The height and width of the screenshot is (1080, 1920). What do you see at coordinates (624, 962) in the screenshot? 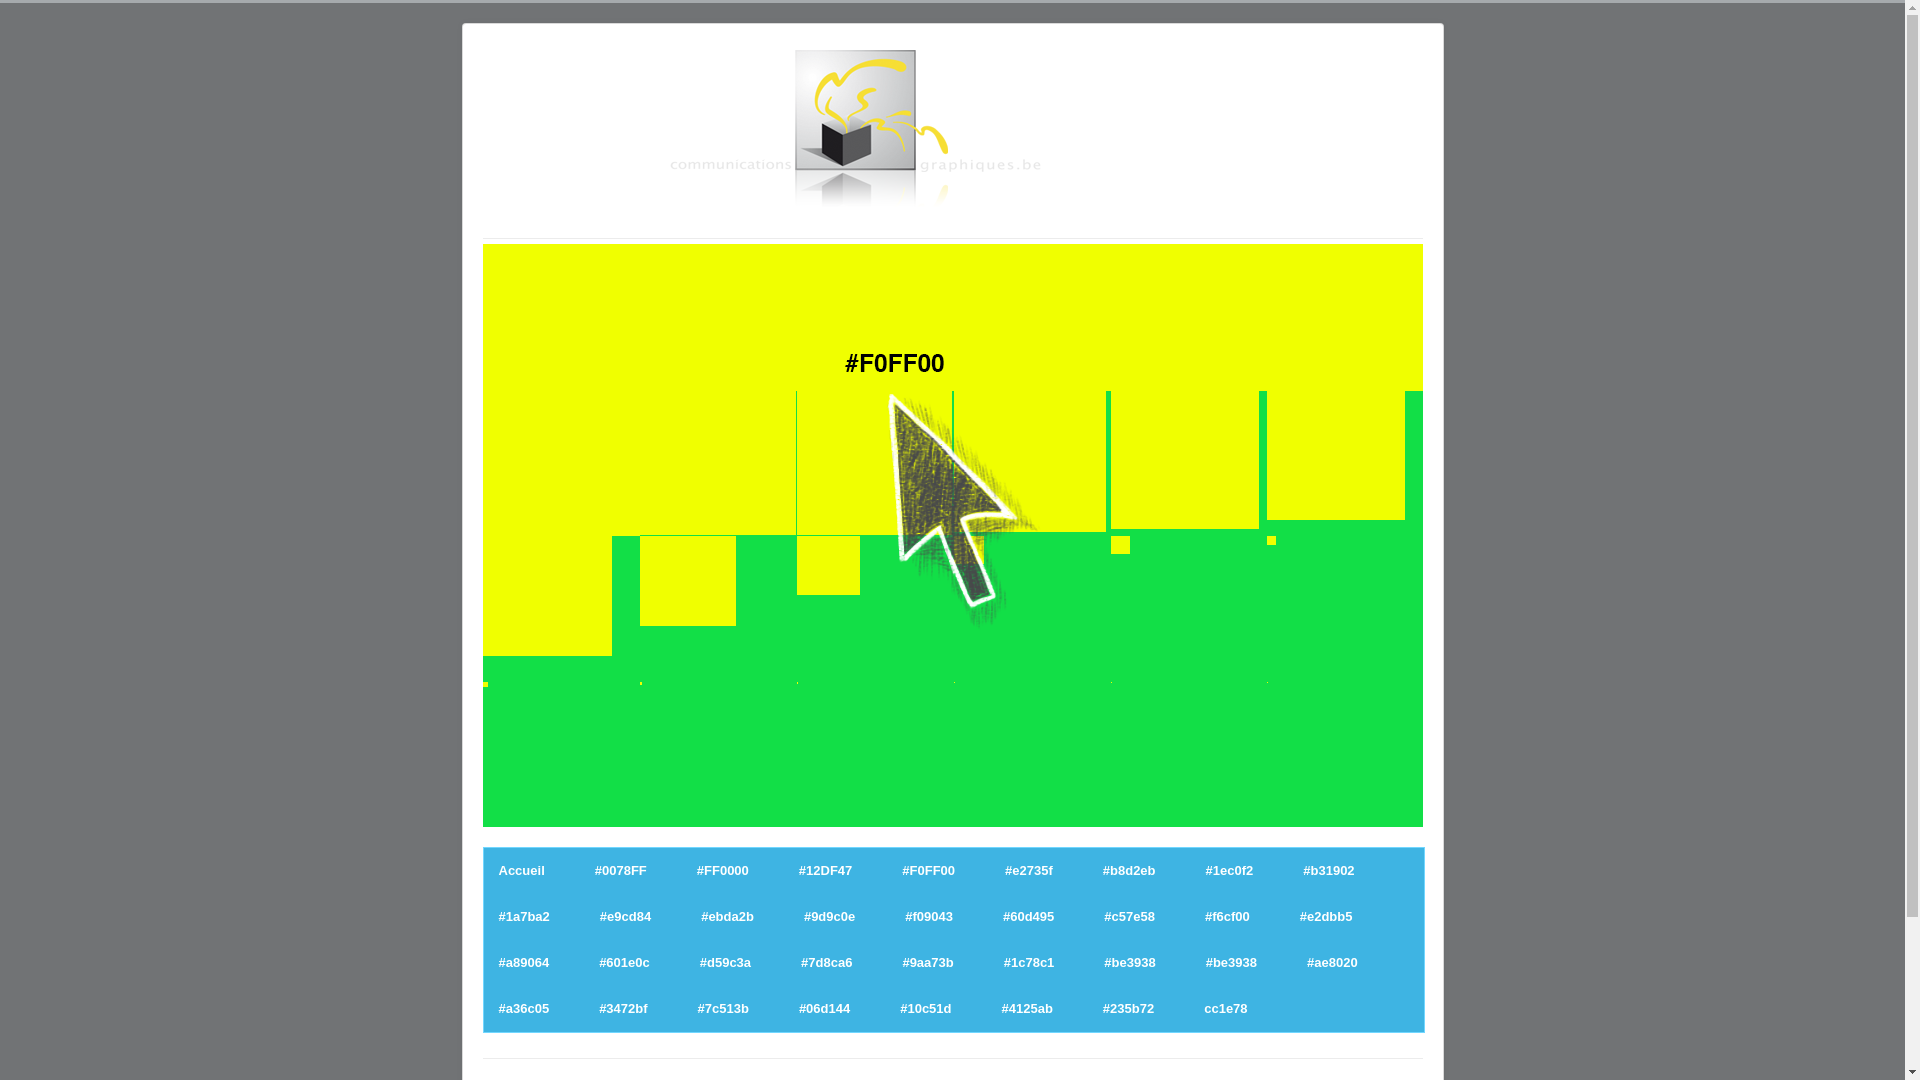
I see `#601e0c` at bounding box center [624, 962].